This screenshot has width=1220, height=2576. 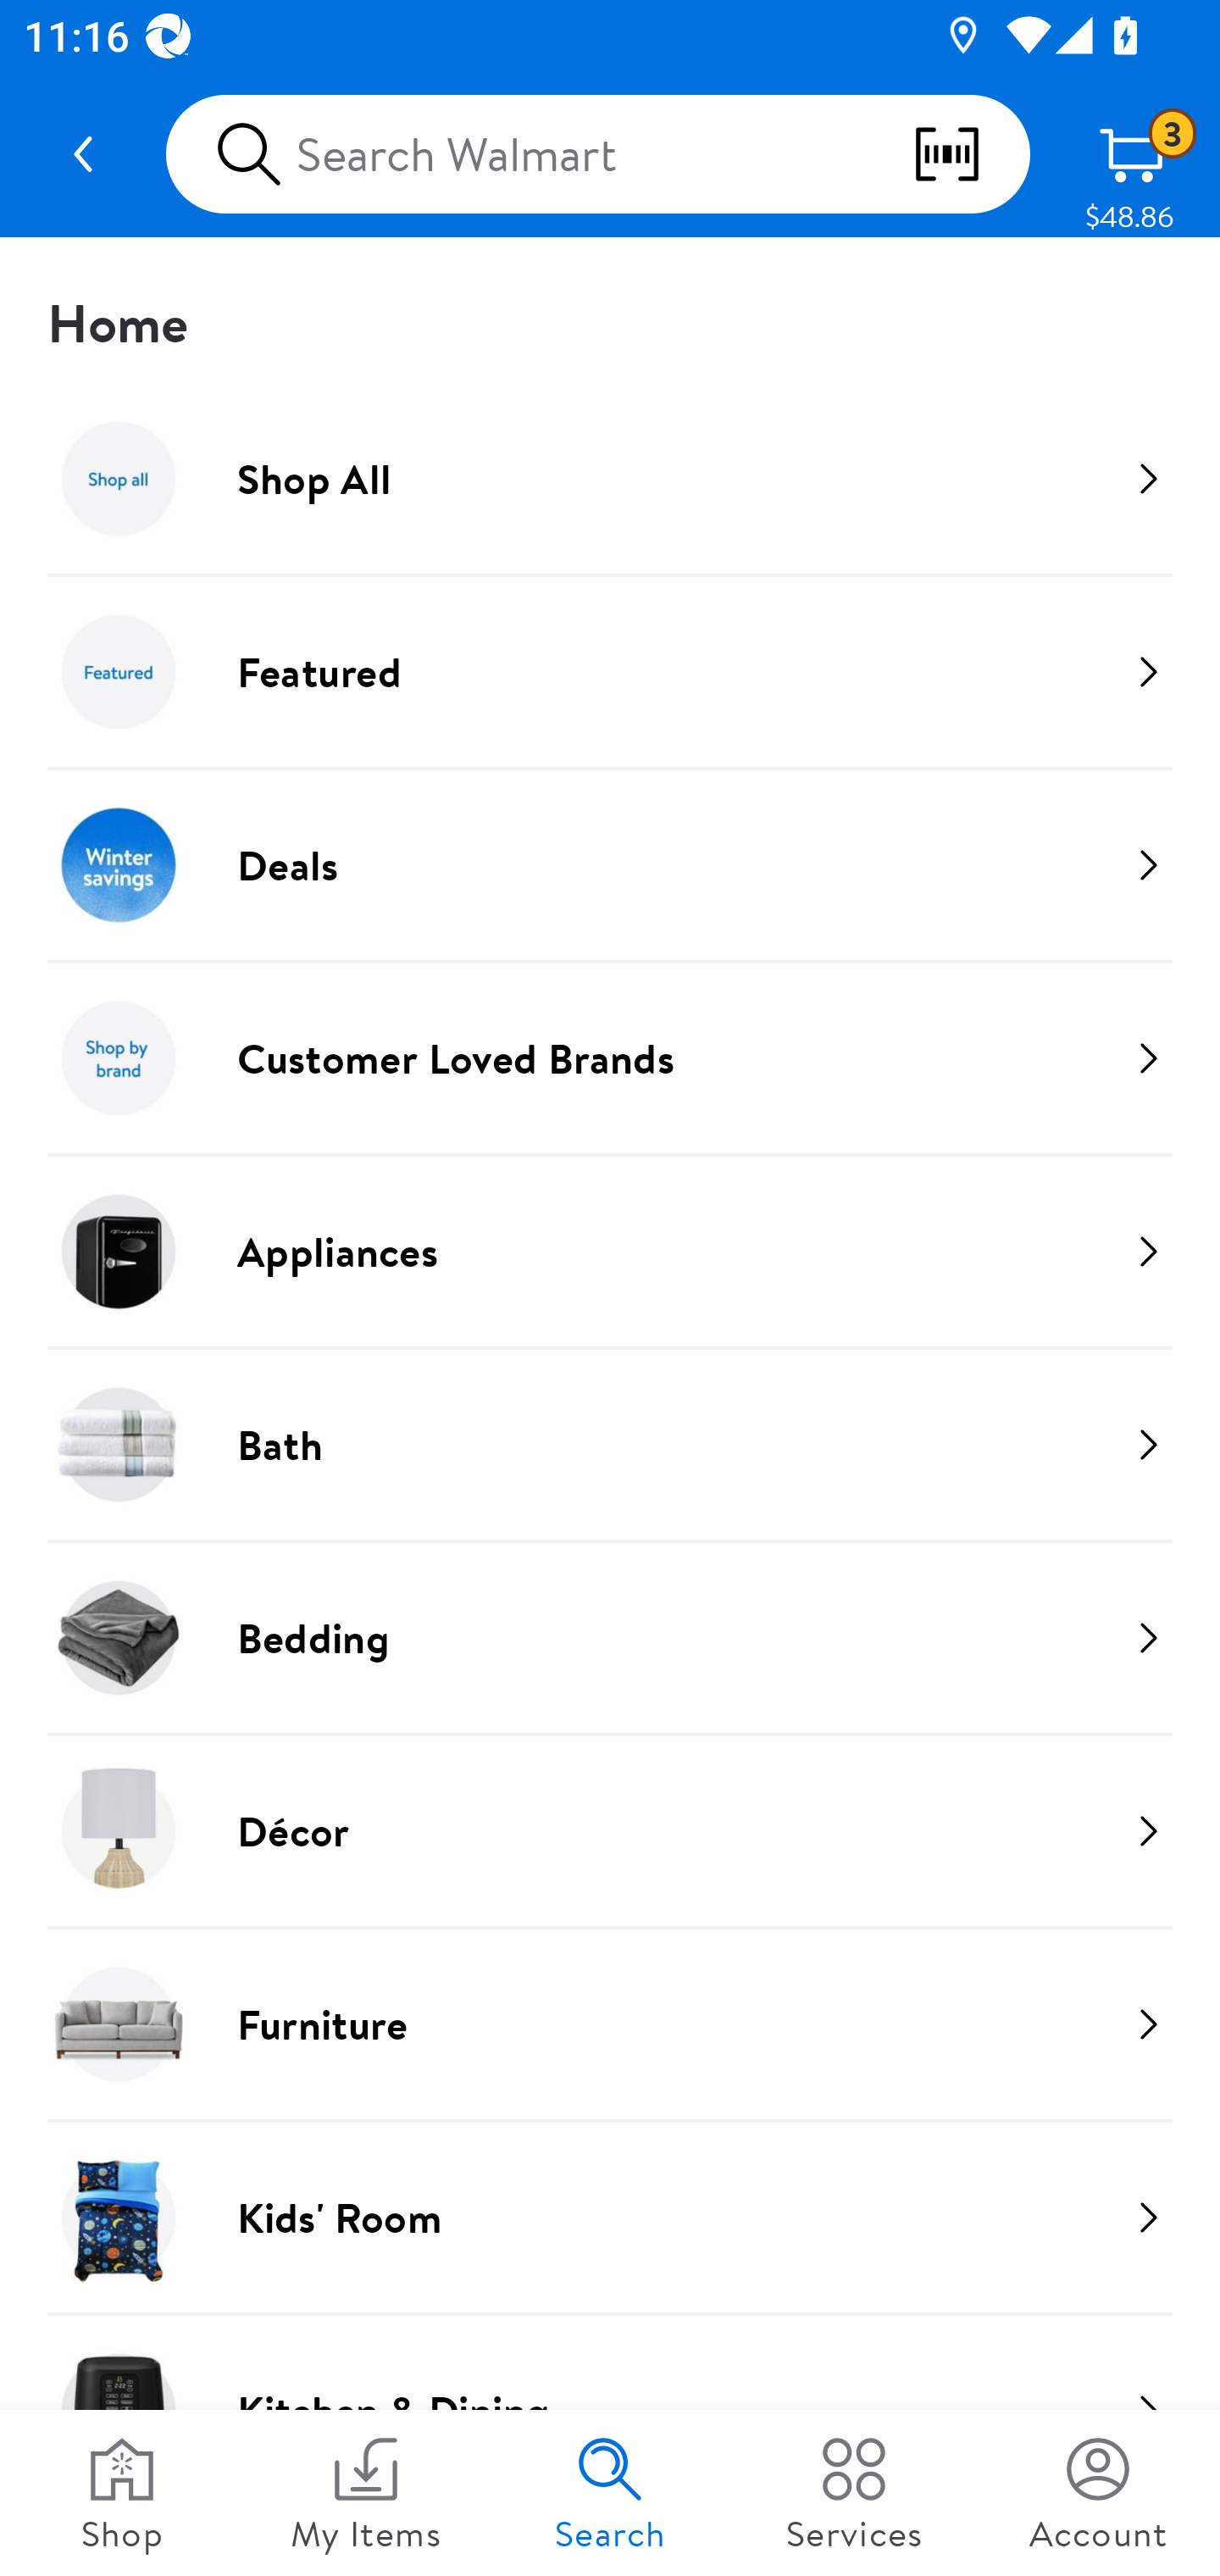 What do you see at coordinates (610, 1058) in the screenshot?
I see `Customer Loved Brands` at bounding box center [610, 1058].